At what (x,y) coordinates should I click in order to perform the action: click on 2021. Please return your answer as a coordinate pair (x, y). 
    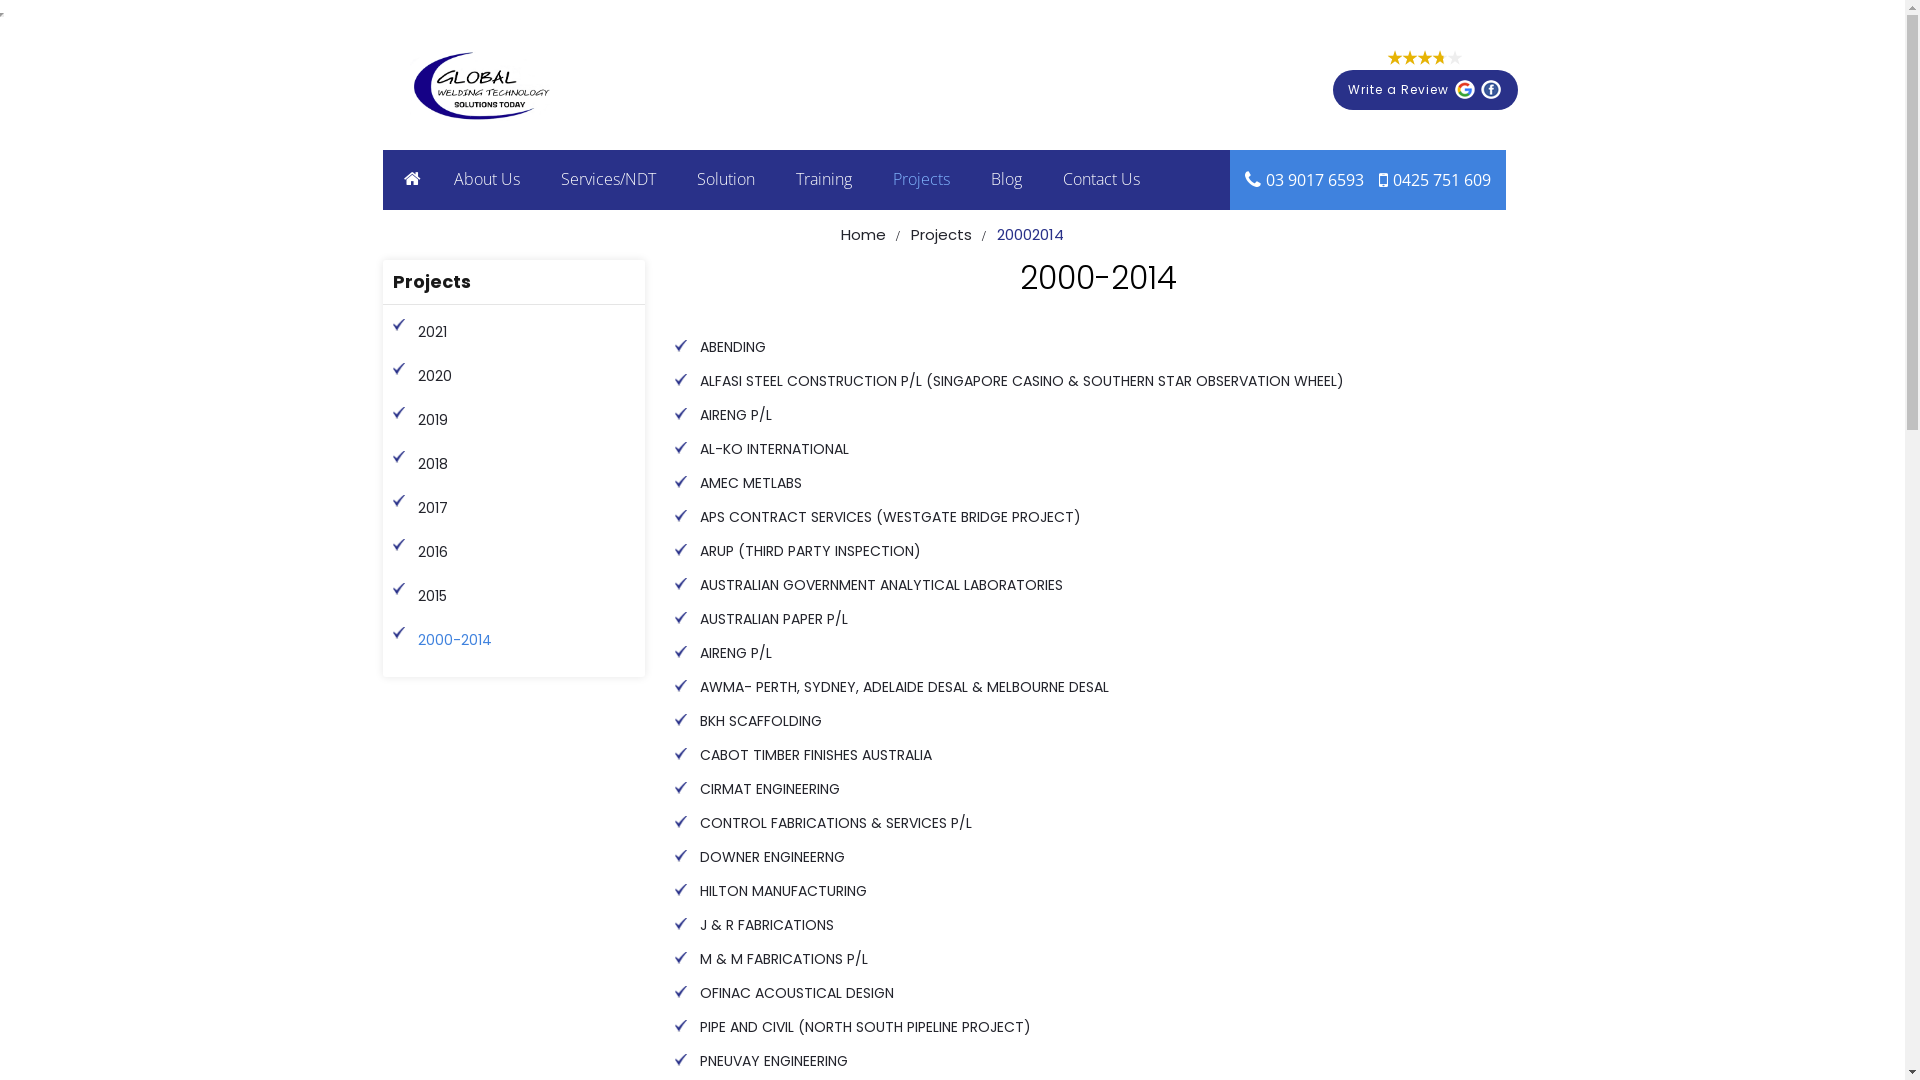
    Looking at the image, I should click on (527, 332).